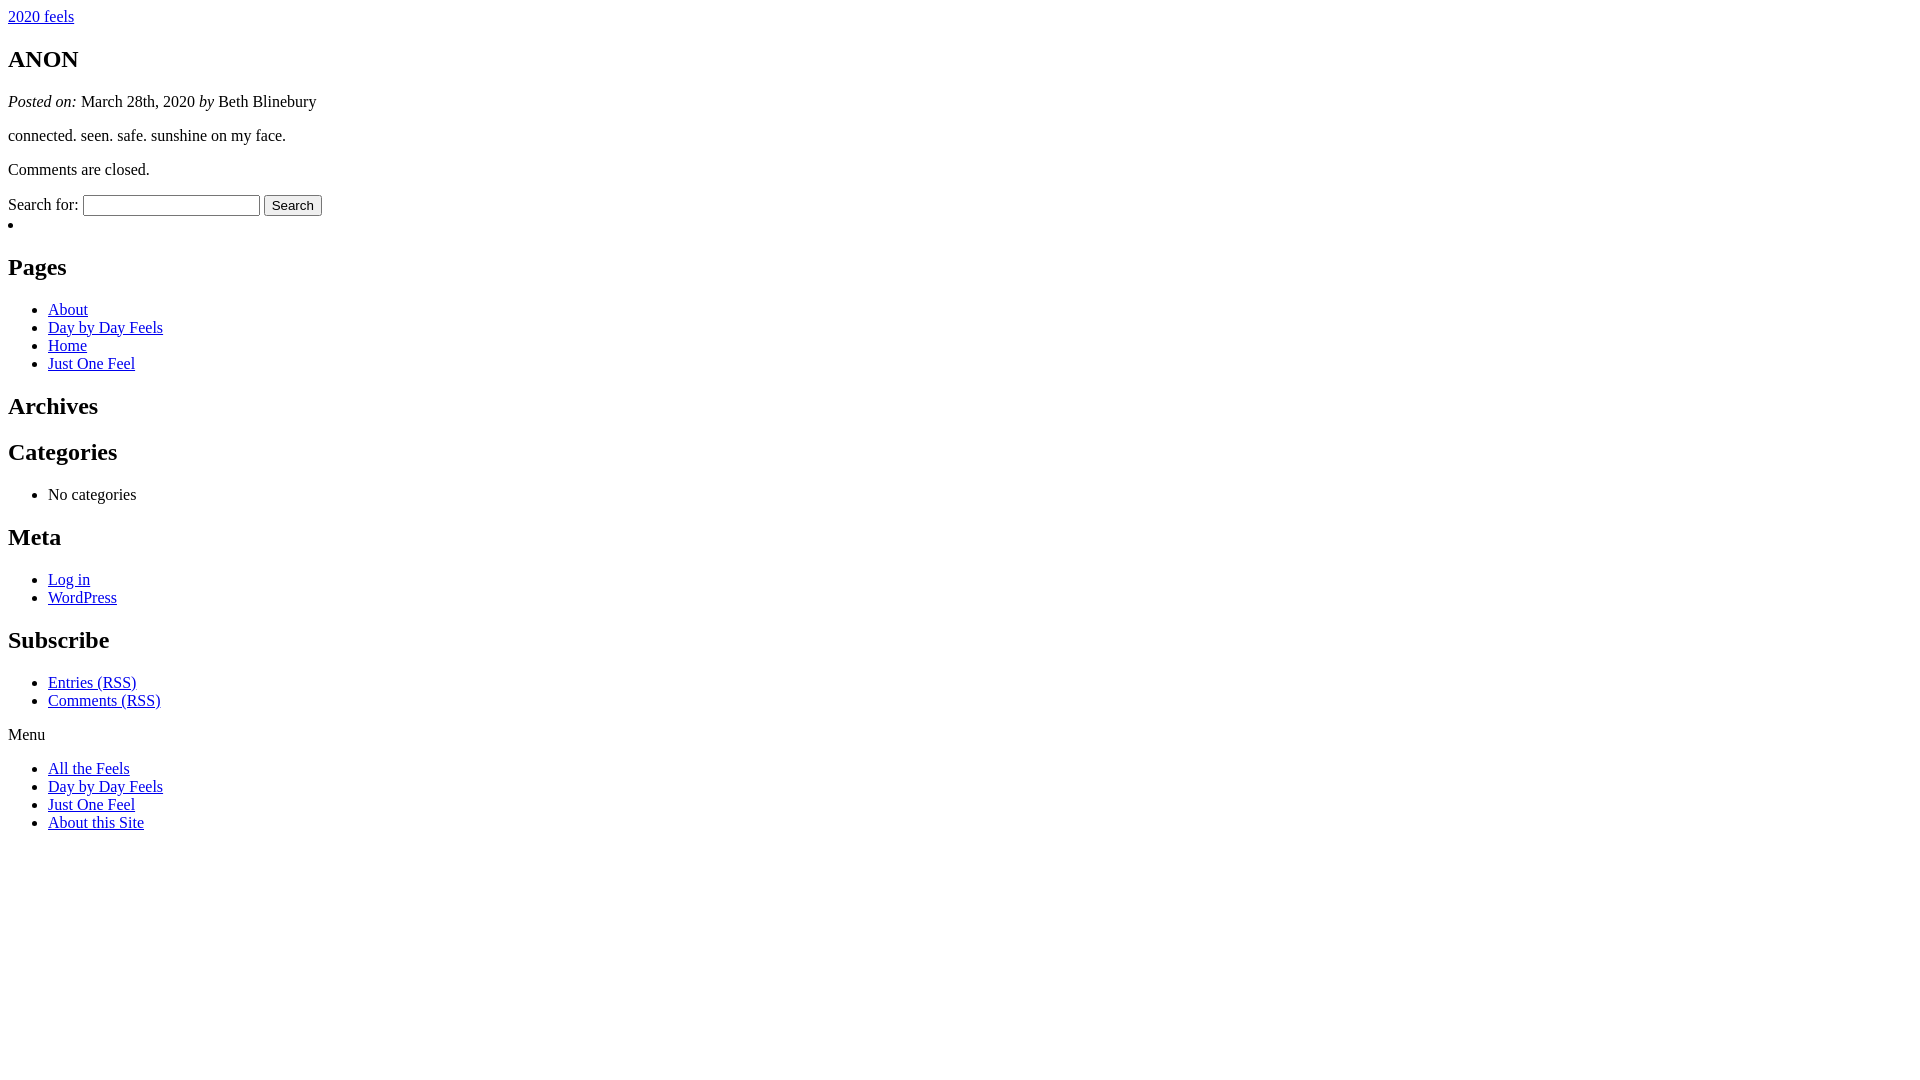 The height and width of the screenshot is (1080, 1920). Describe the element at coordinates (68, 346) in the screenshot. I see `Home` at that location.